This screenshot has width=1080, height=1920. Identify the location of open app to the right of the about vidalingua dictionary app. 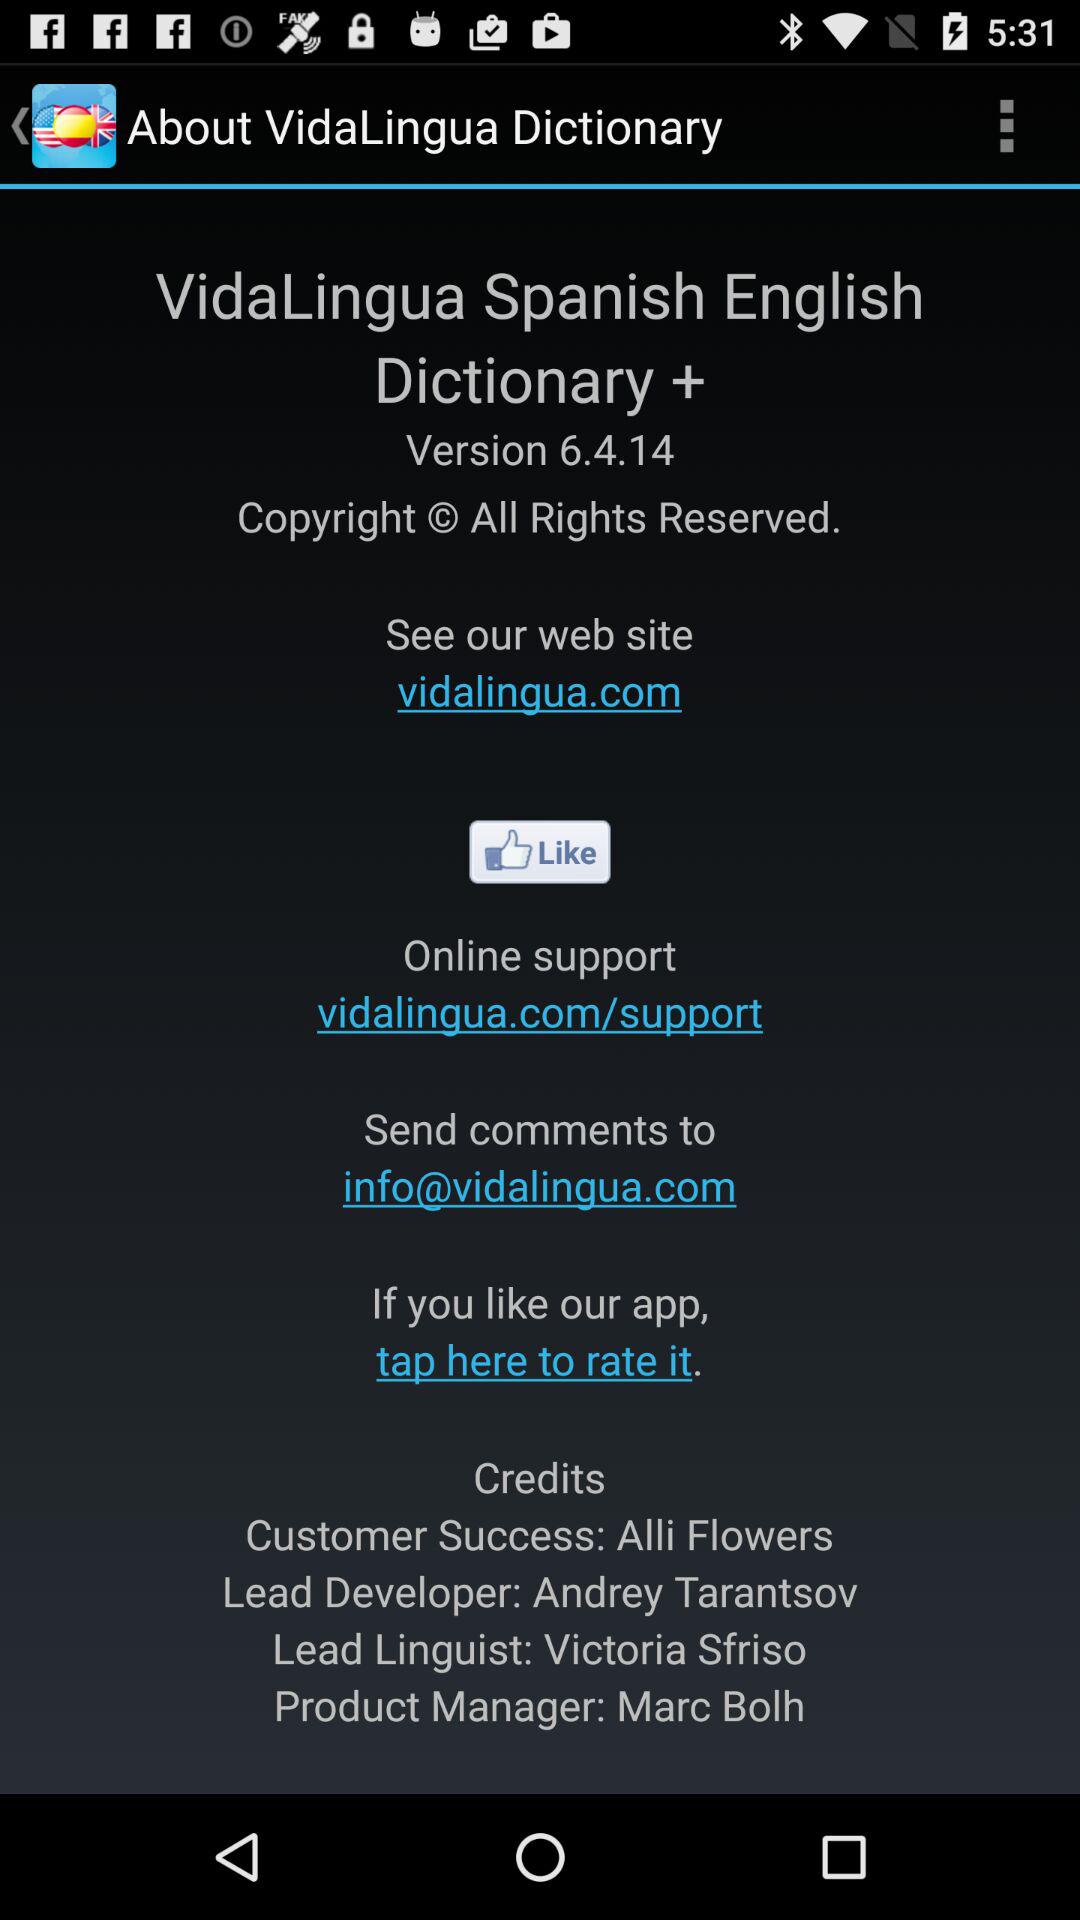
(1006, 126).